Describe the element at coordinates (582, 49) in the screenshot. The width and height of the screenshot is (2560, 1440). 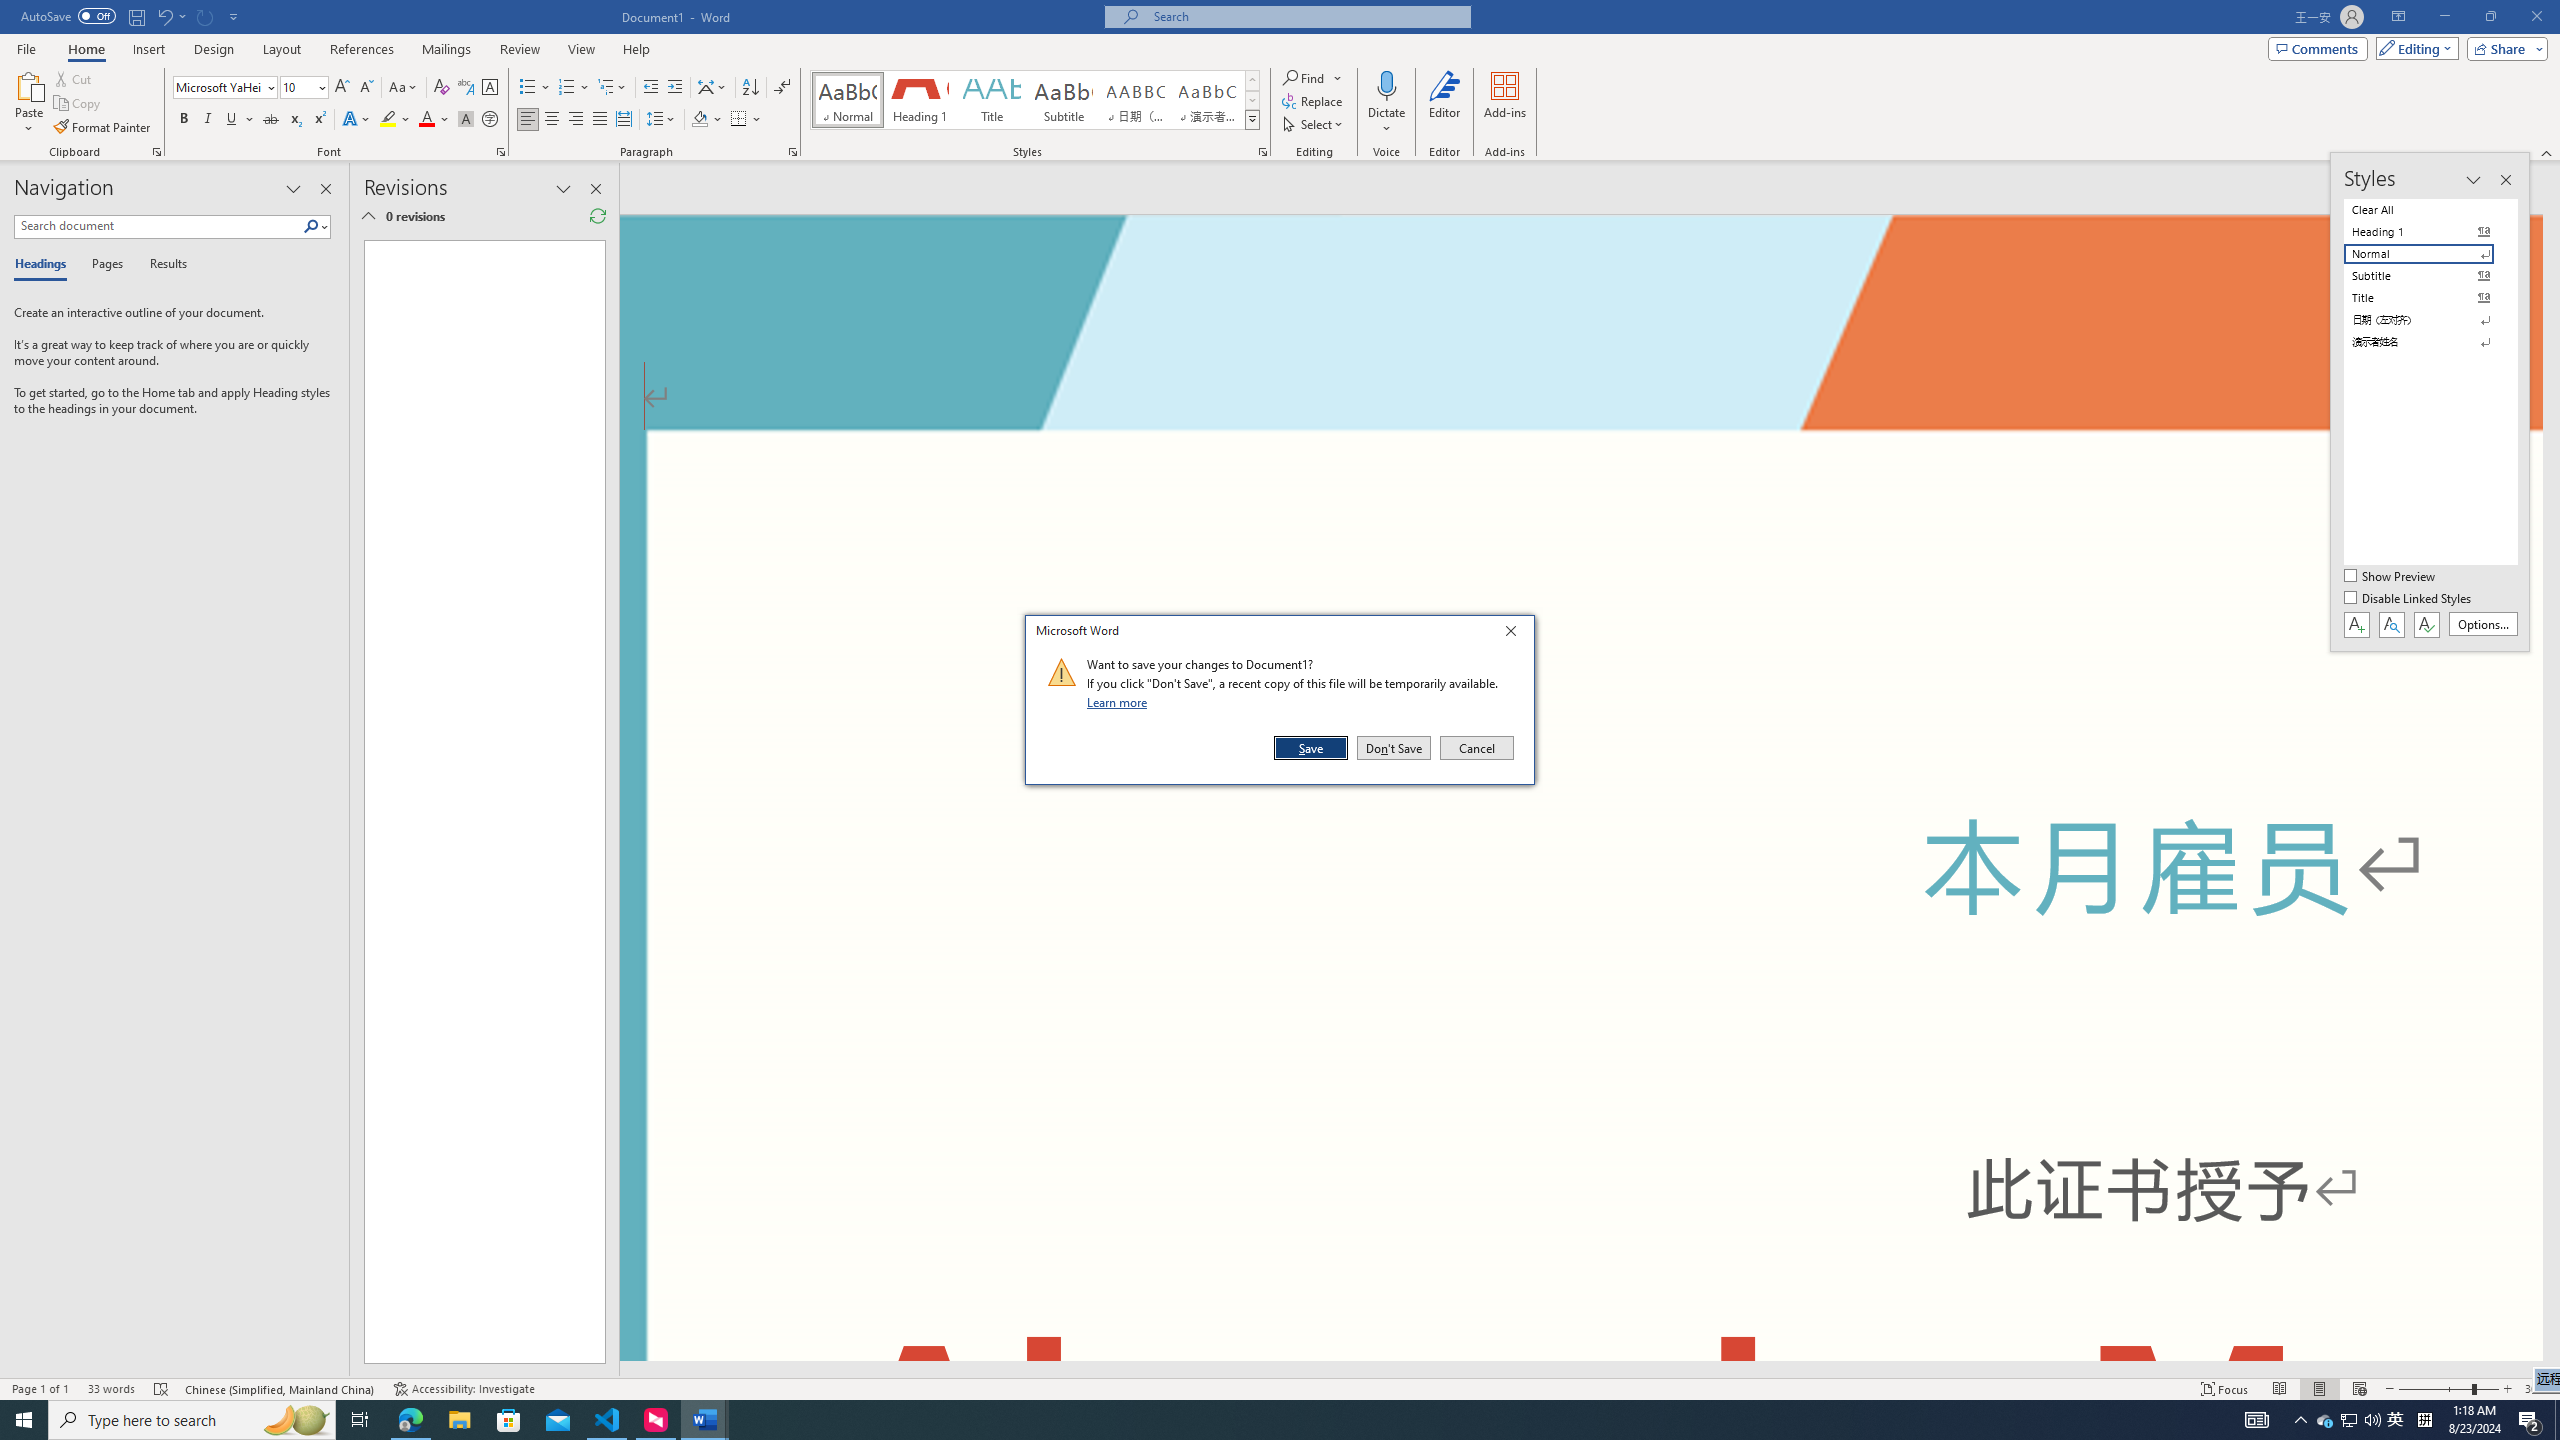
I see `View` at that location.